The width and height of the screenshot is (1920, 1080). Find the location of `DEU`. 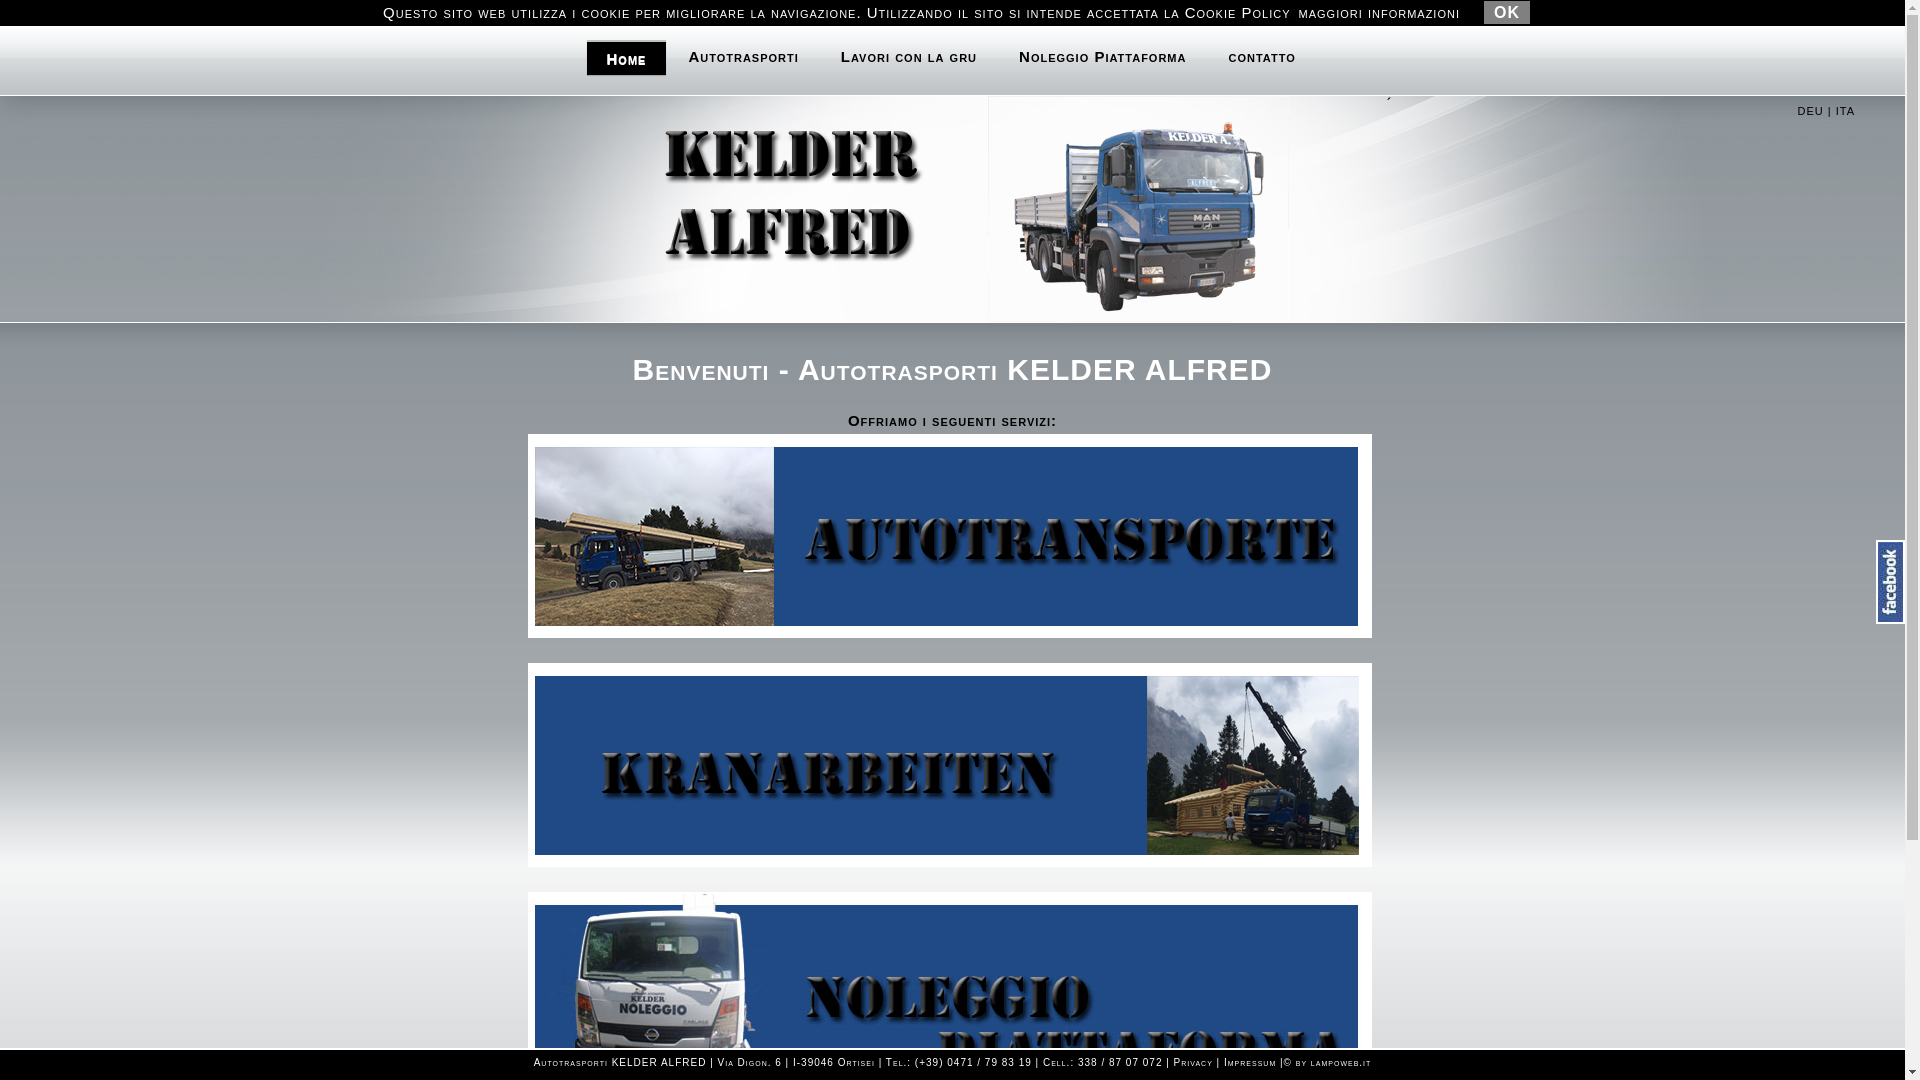

DEU is located at coordinates (1810, 111).